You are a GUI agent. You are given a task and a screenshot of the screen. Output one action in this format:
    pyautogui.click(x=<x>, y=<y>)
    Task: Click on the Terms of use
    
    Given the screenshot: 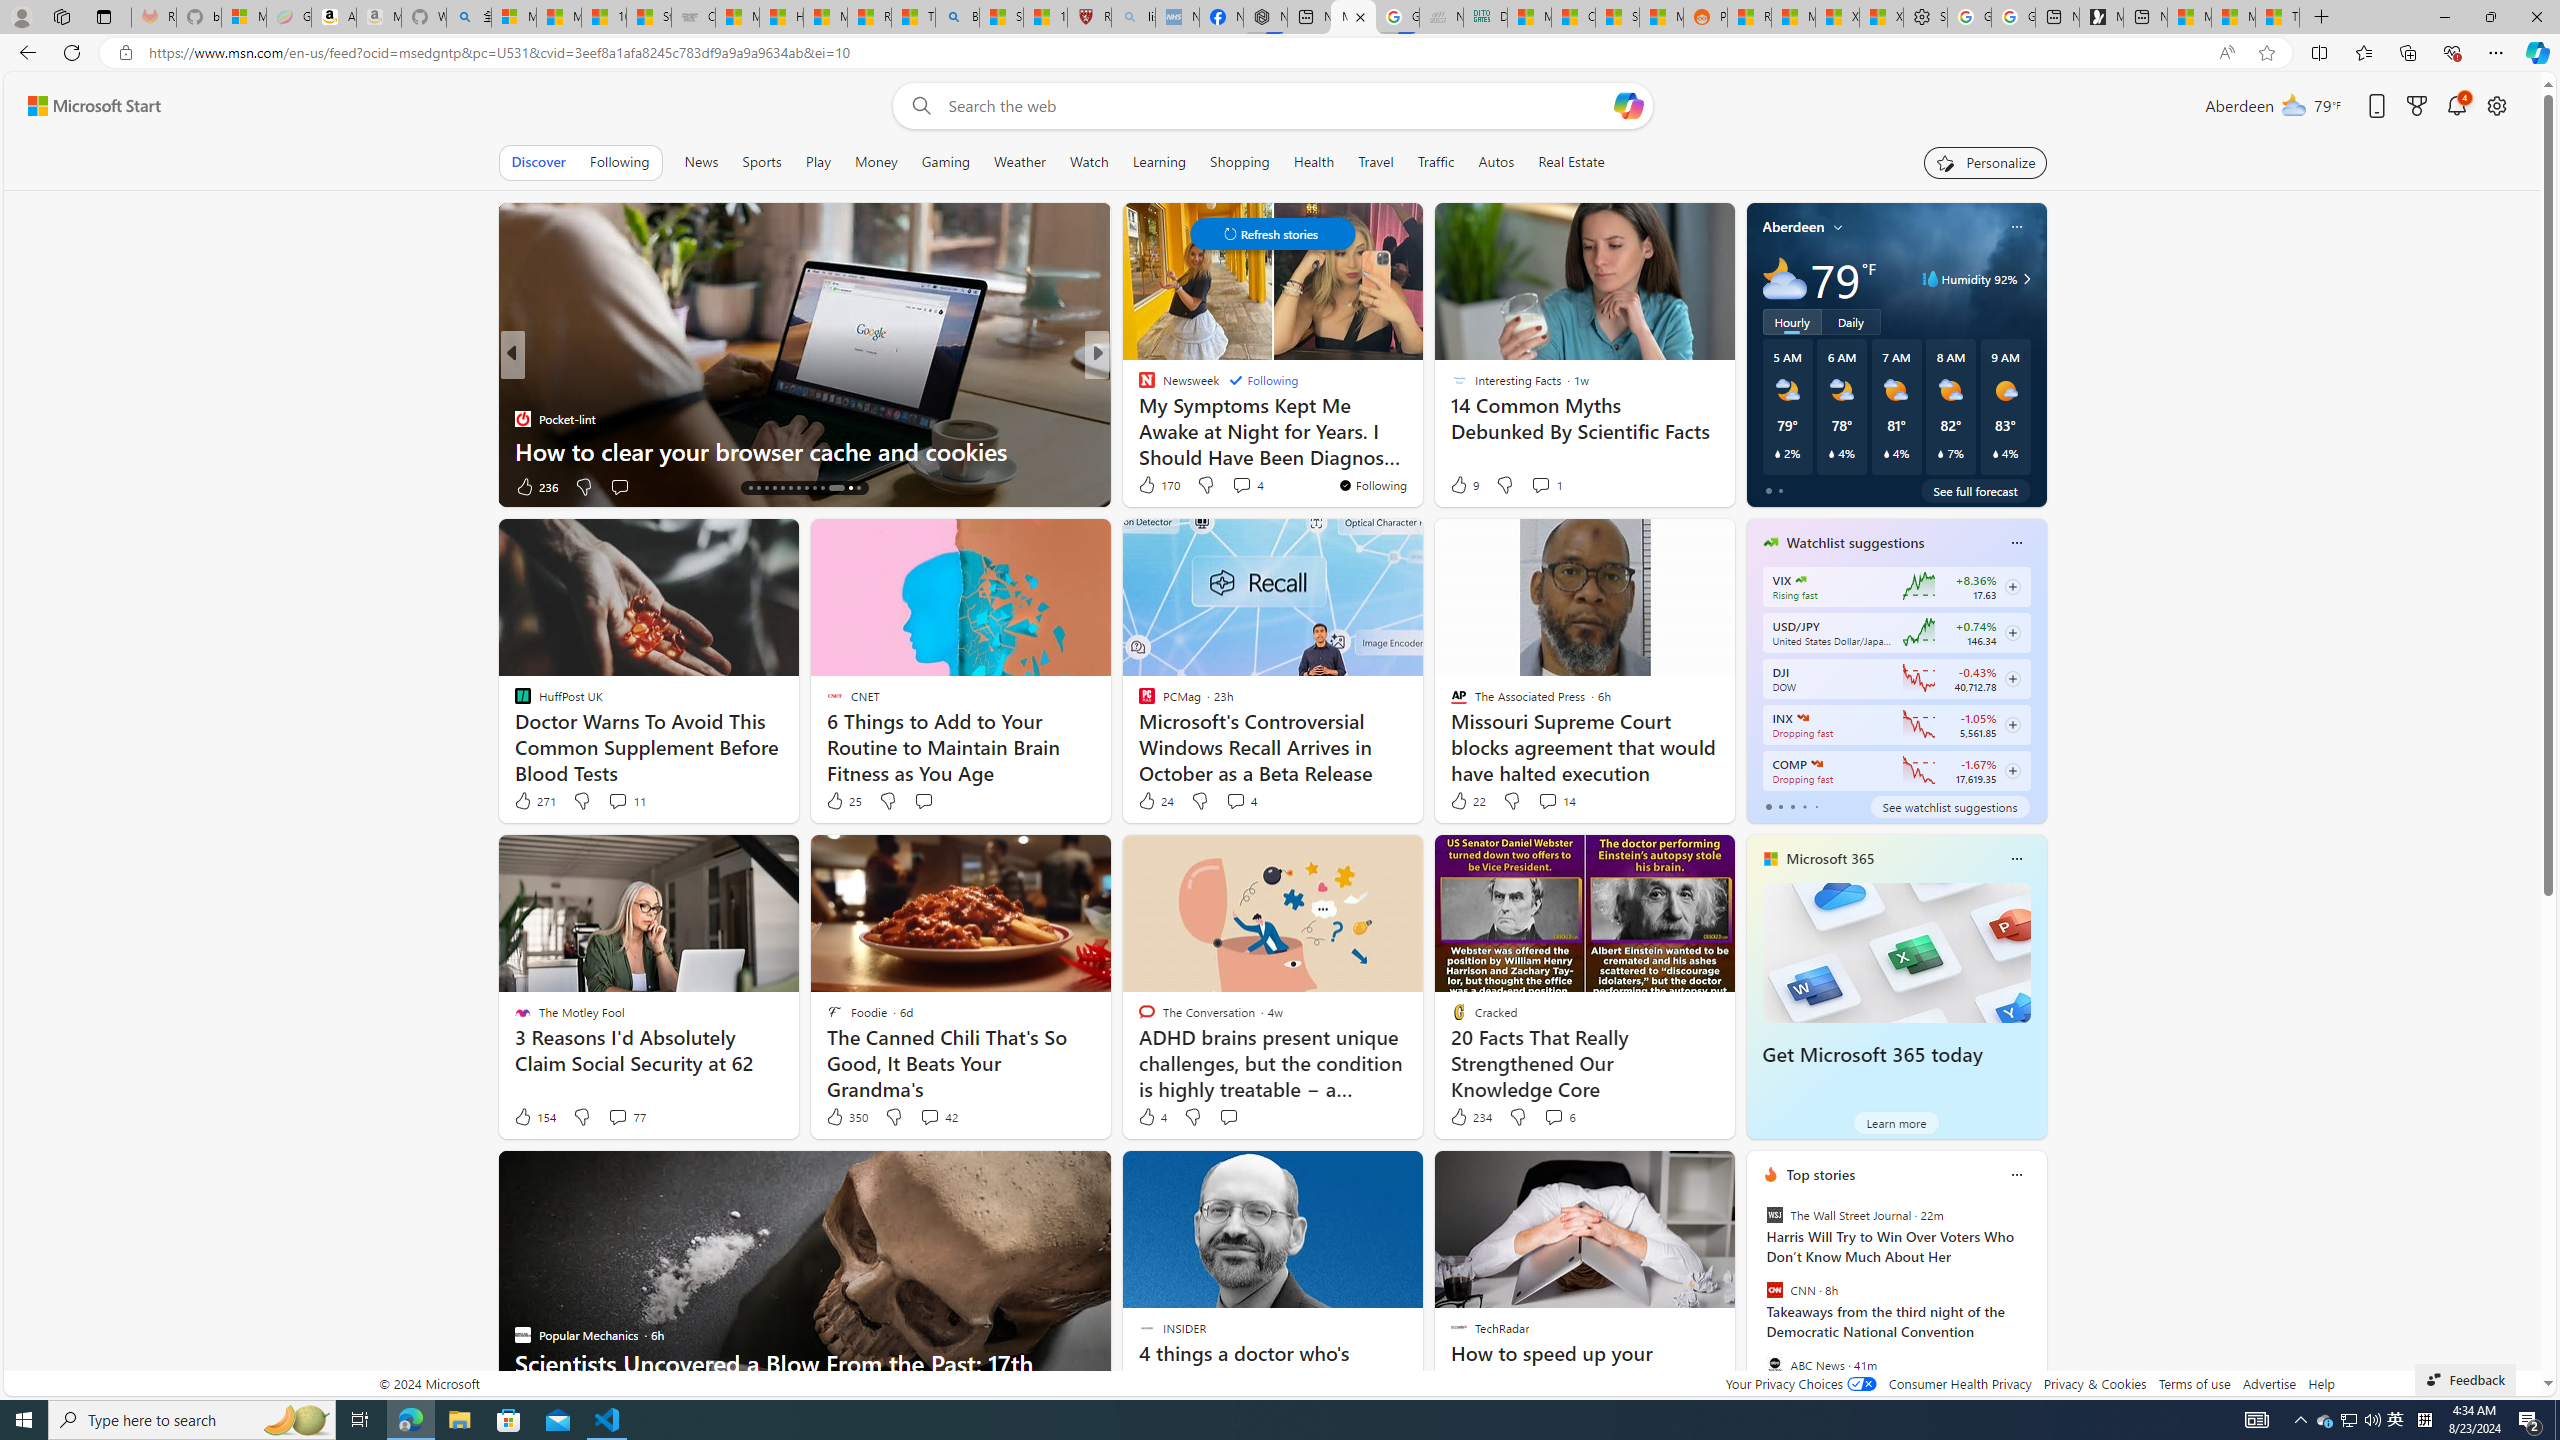 What is the action you would take?
    pyautogui.click(x=2194, y=1384)
    